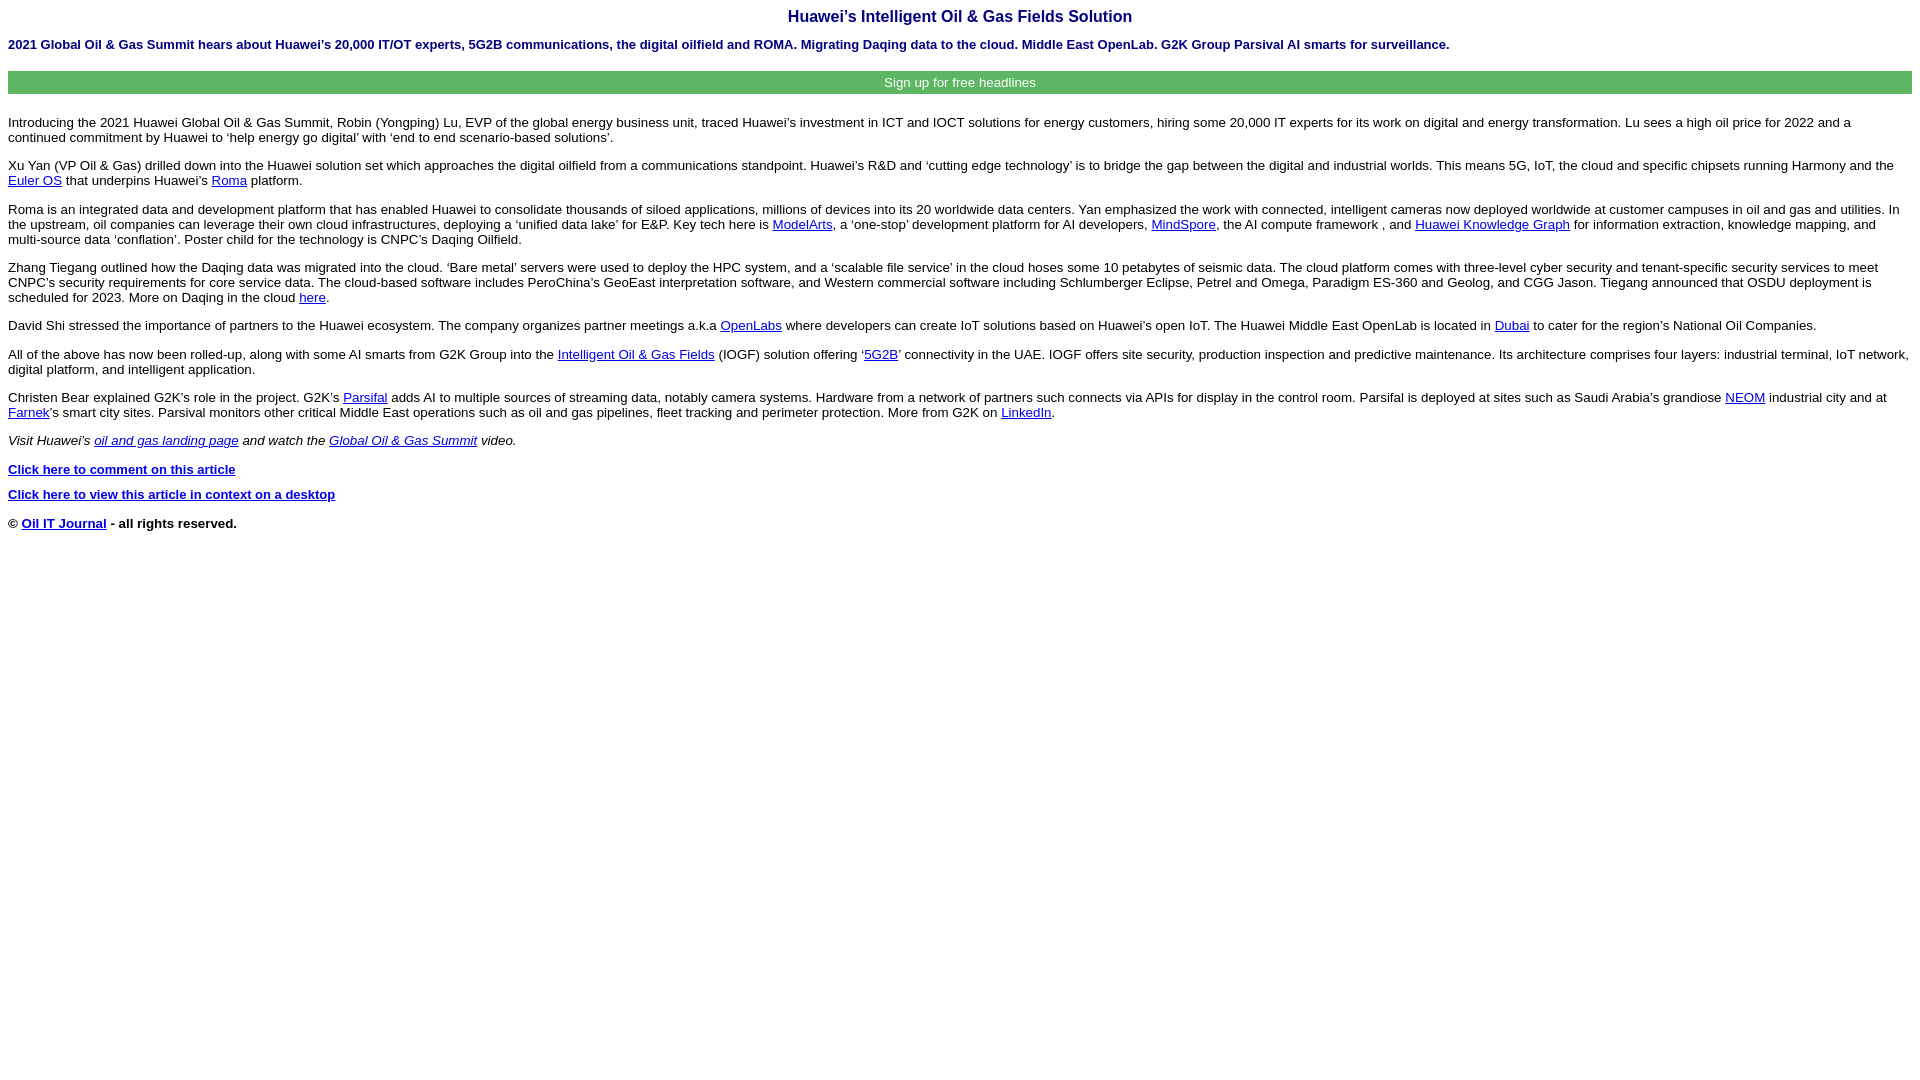 This screenshot has width=1920, height=1080. I want to click on LinkedIn, so click(1025, 412).